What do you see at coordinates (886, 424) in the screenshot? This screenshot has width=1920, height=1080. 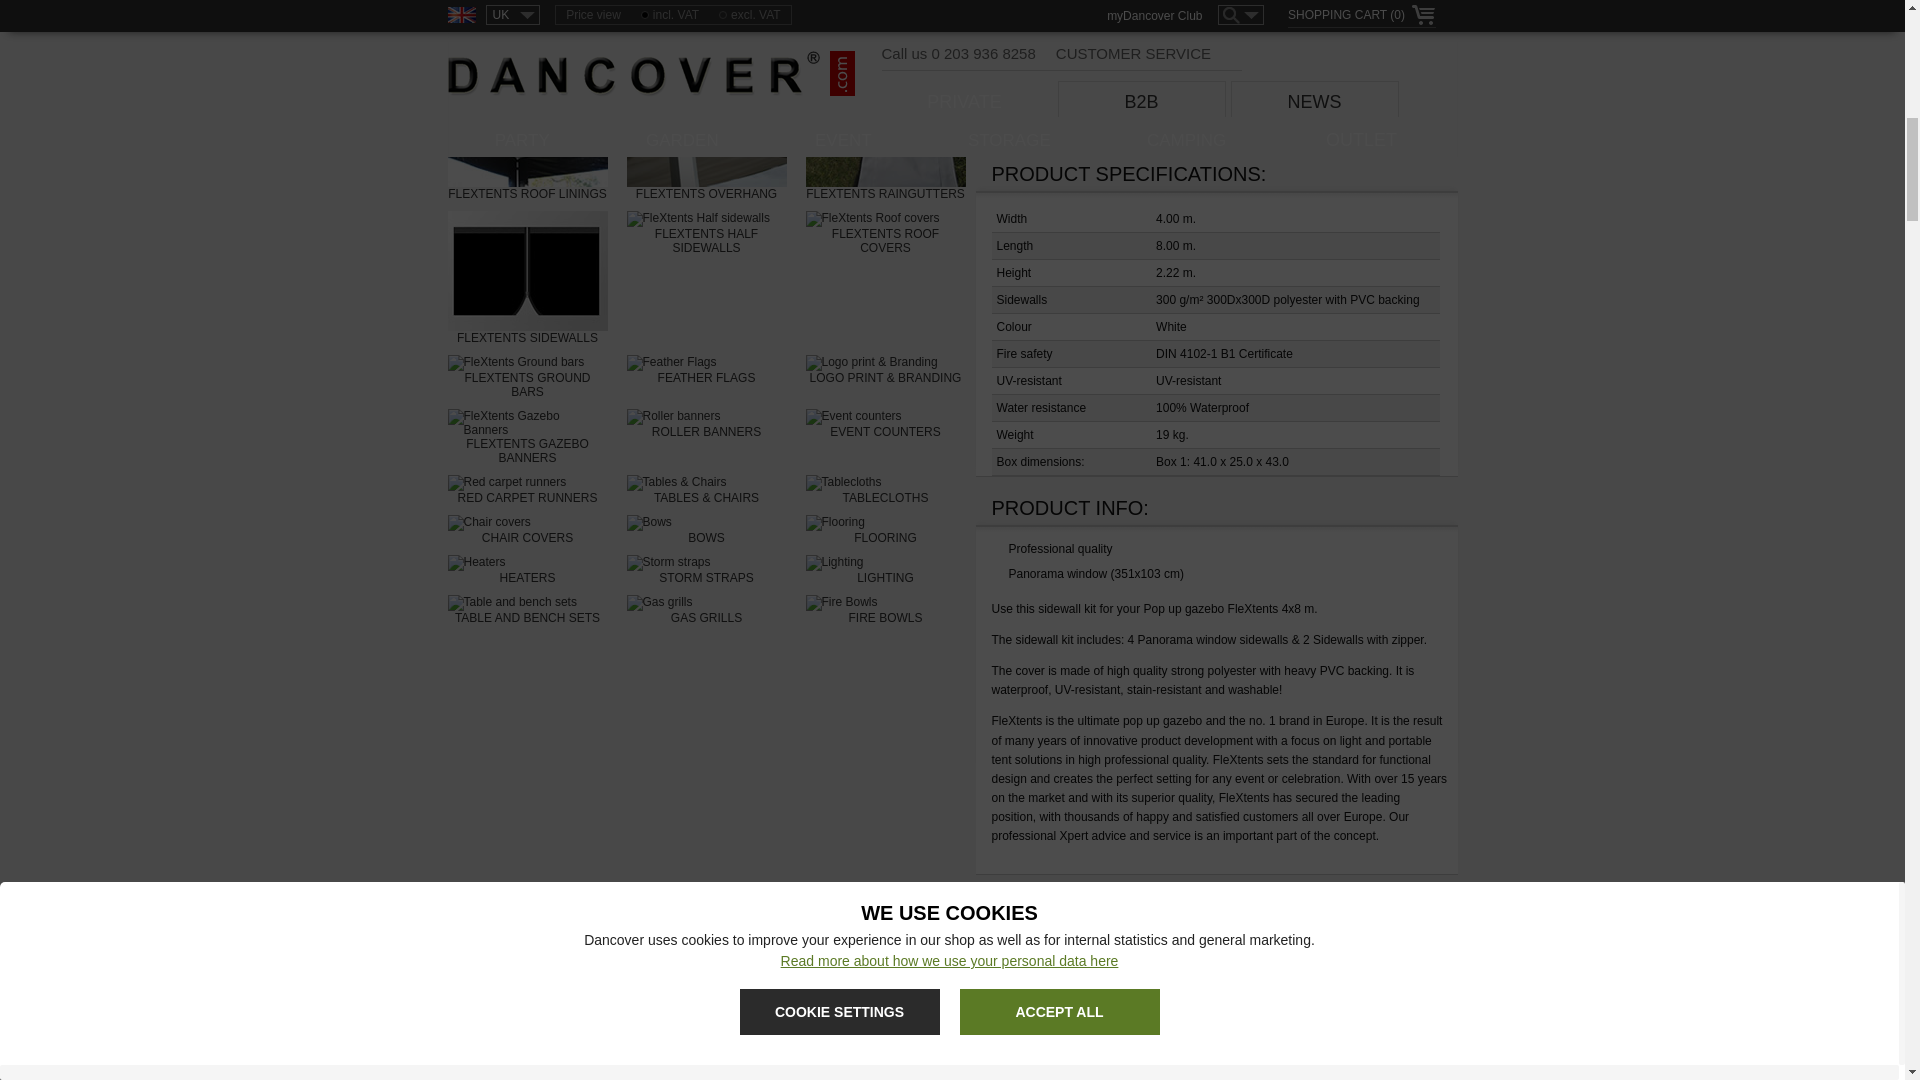 I see `Event counters` at bounding box center [886, 424].